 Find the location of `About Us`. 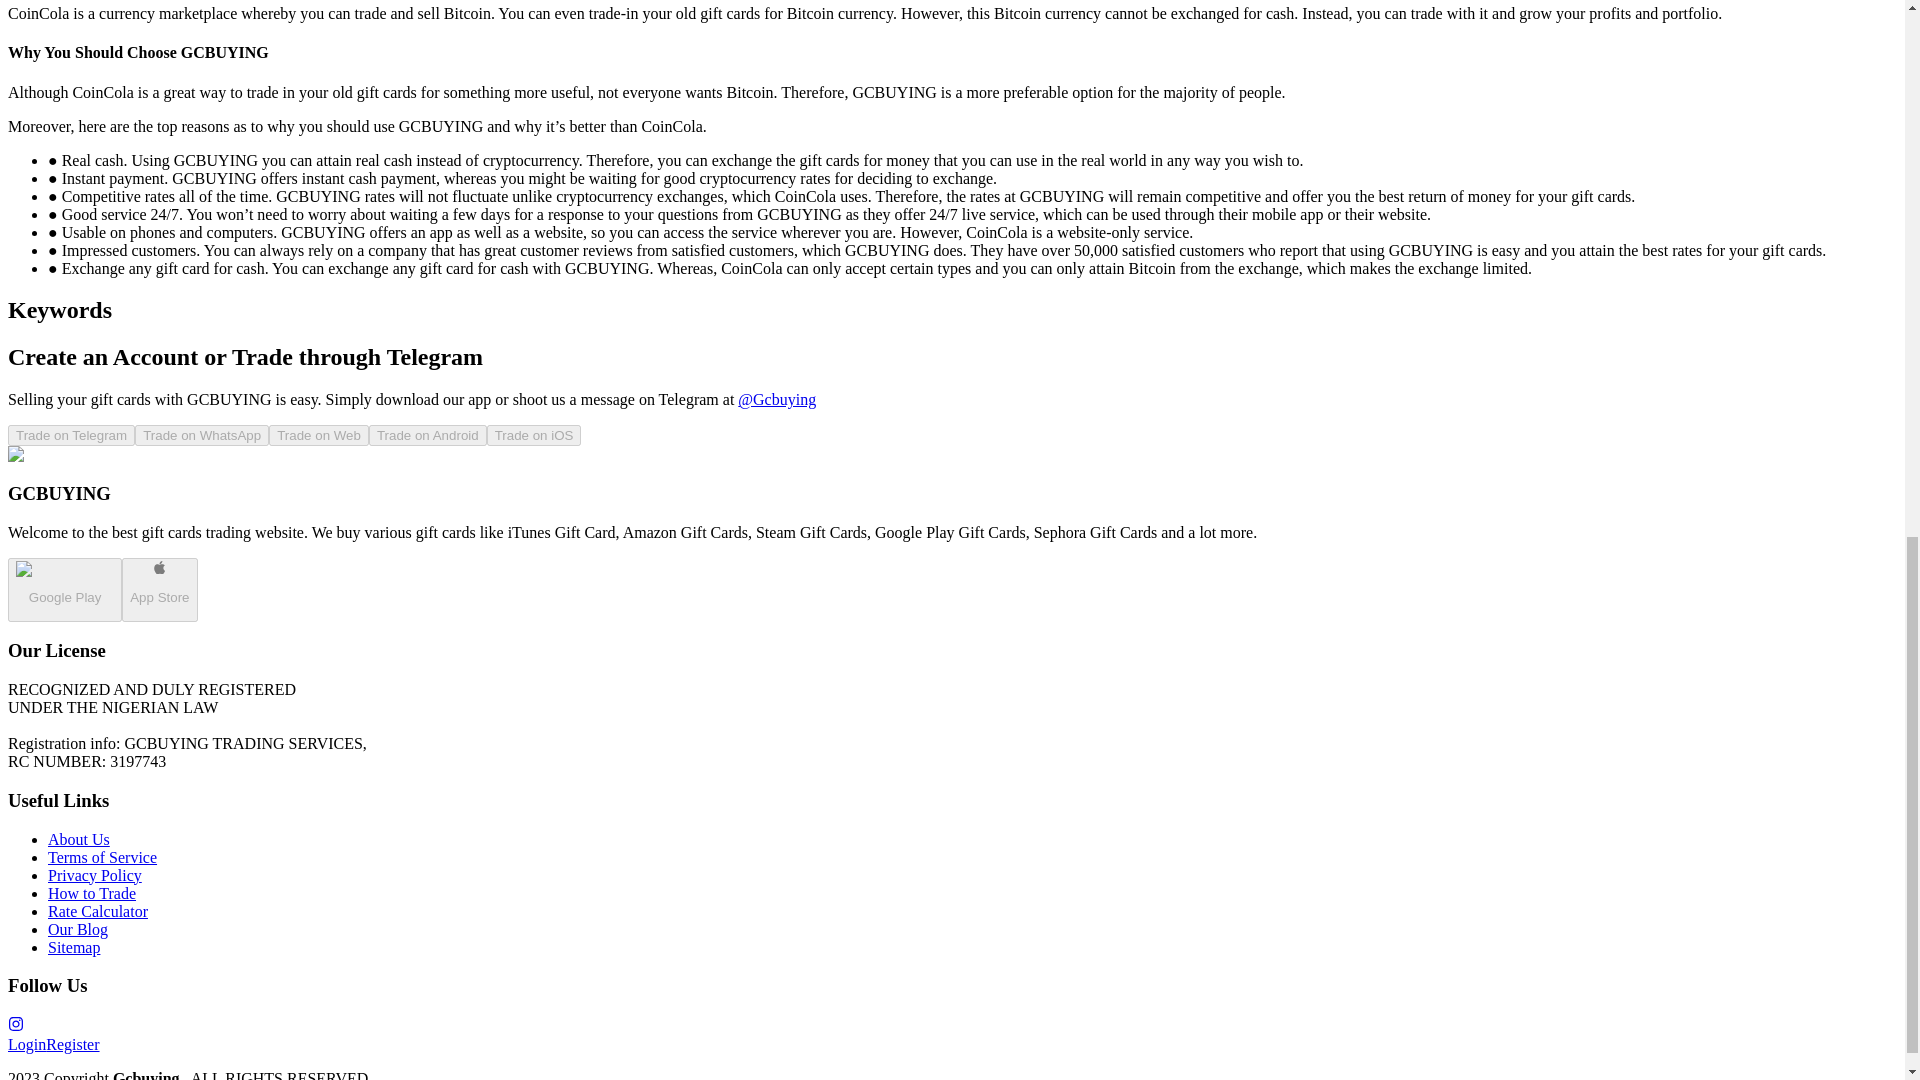

About Us is located at coordinates (78, 838).